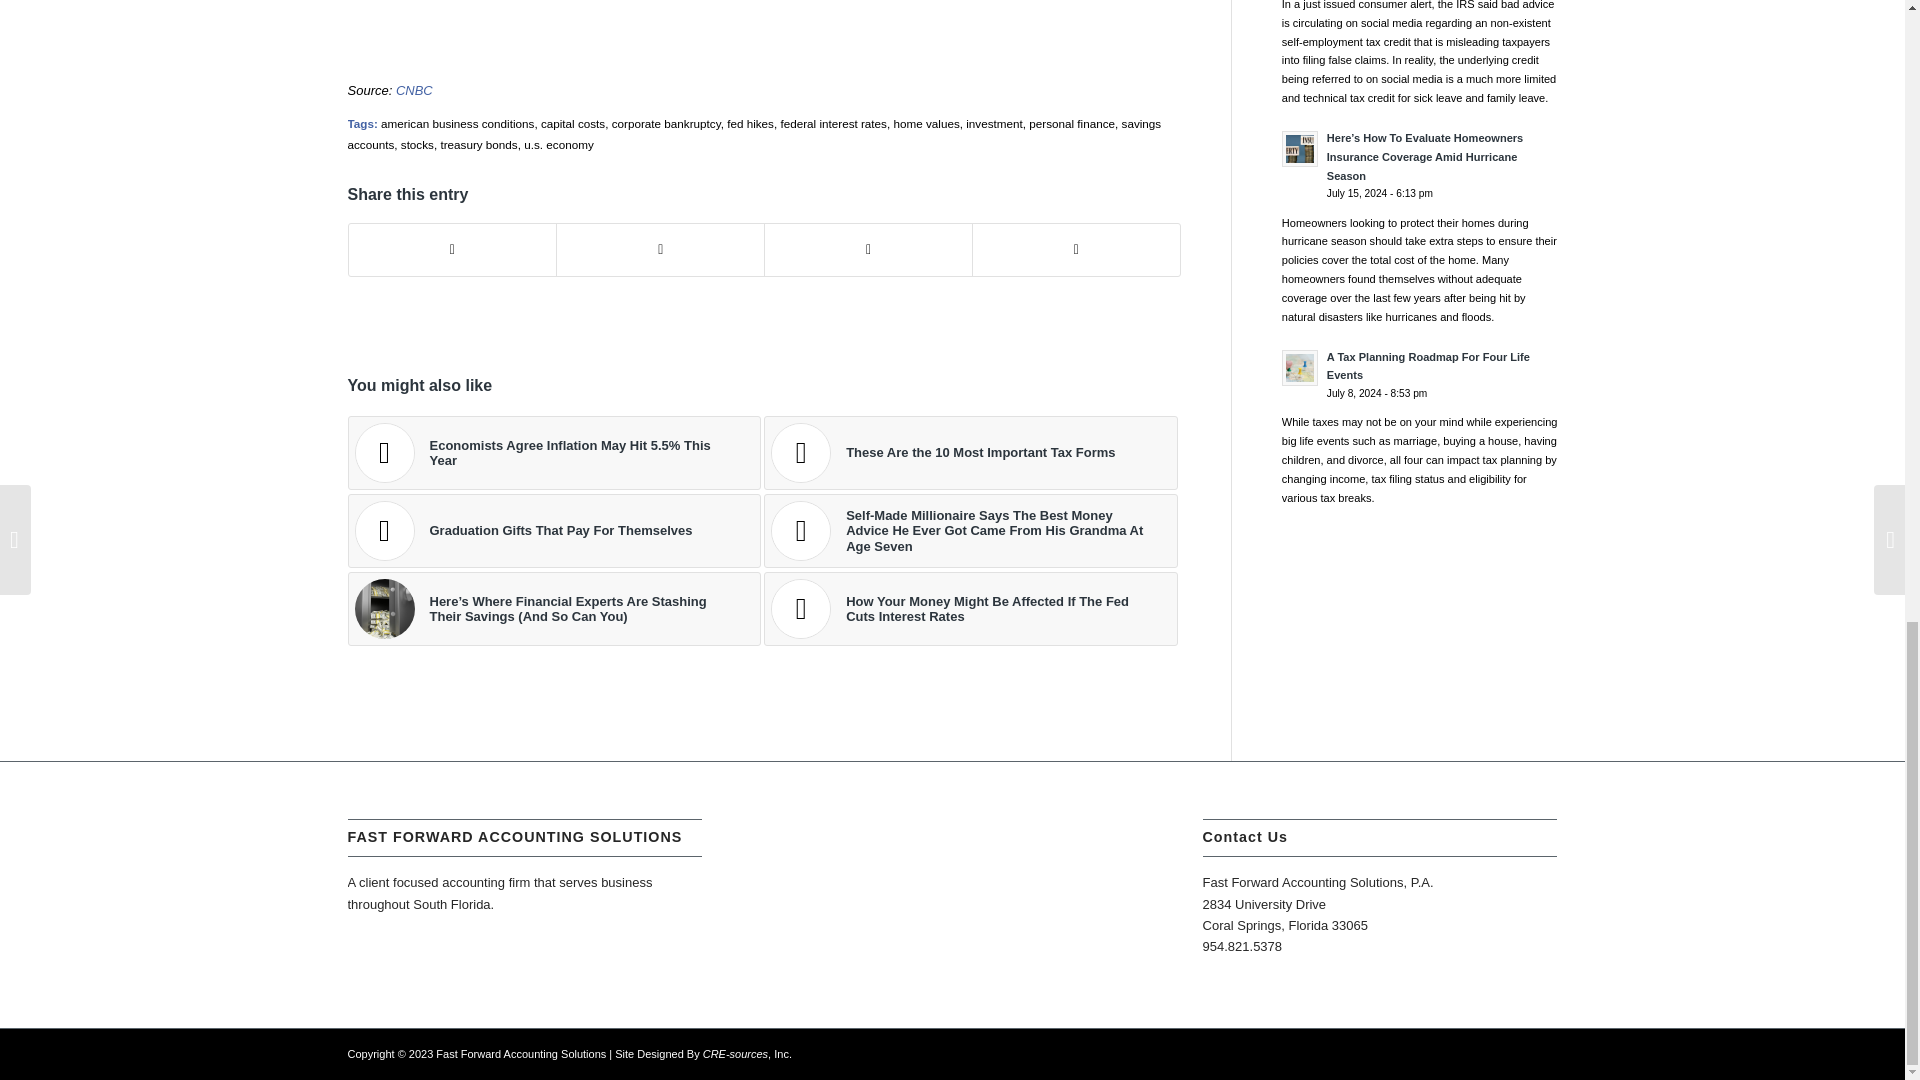  I want to click on CNBC, so click(414, 90).